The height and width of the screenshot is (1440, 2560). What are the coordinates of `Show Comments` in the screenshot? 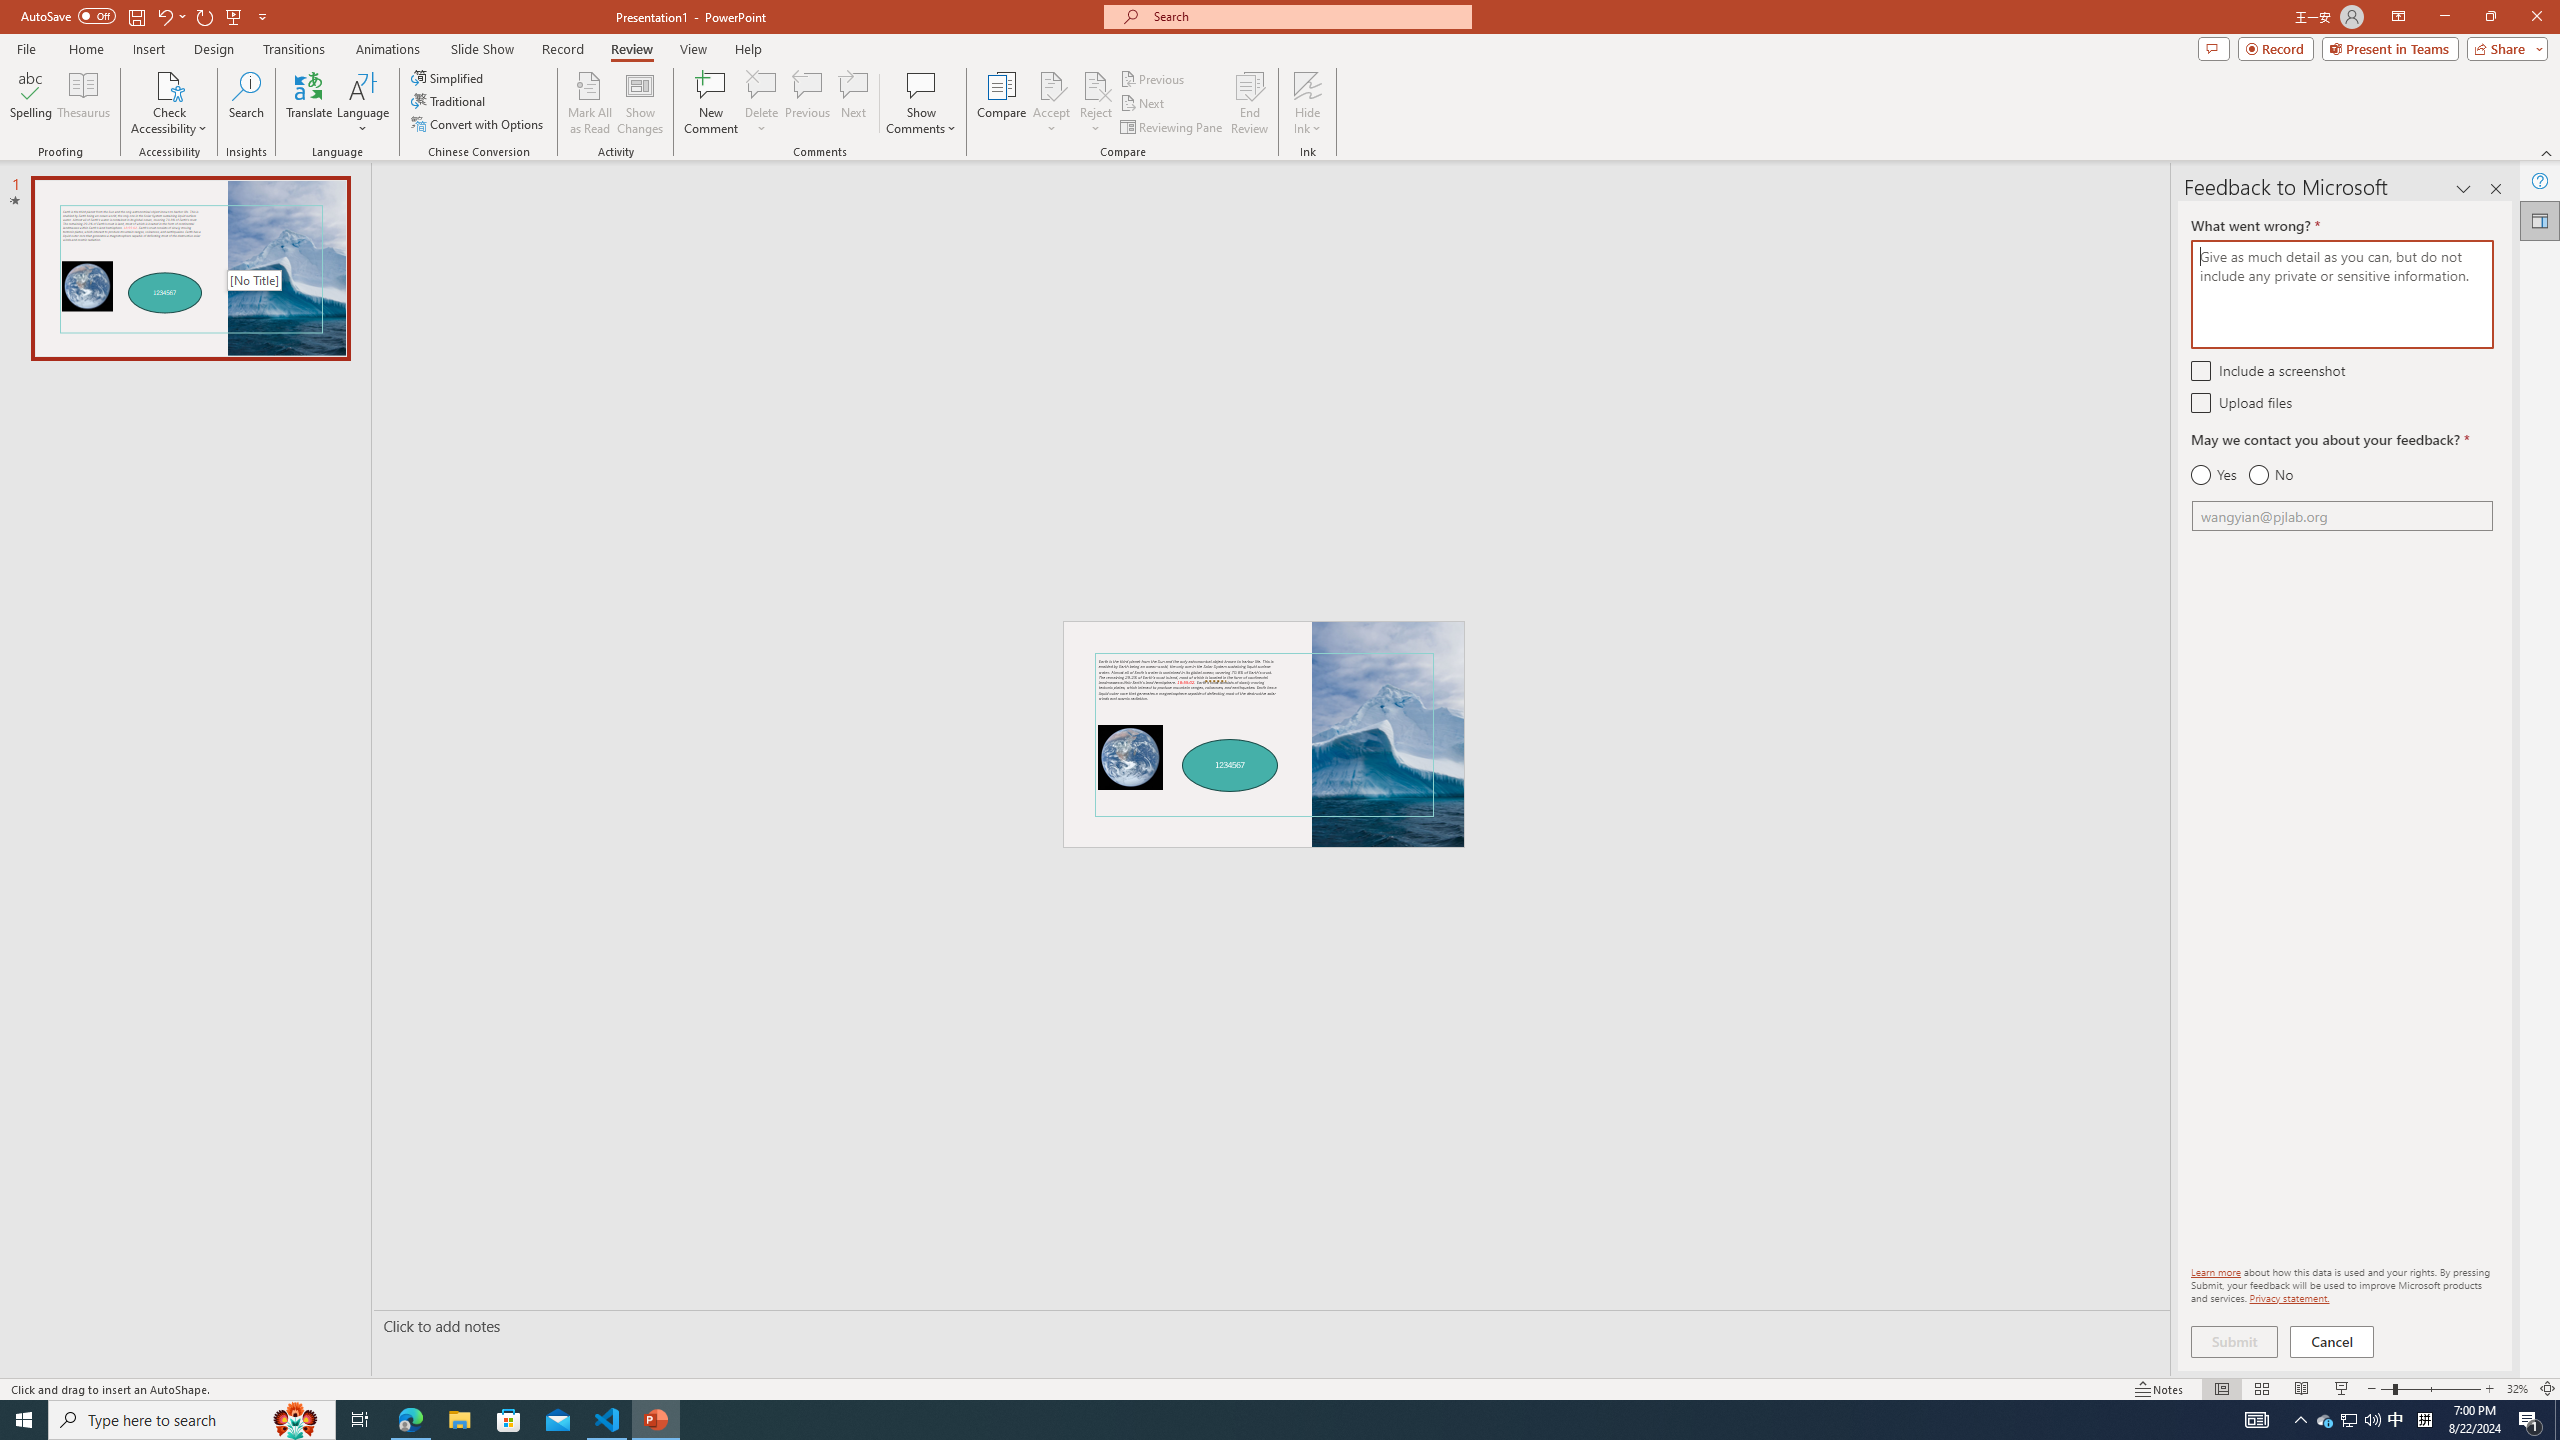 It's located at (922, 85).